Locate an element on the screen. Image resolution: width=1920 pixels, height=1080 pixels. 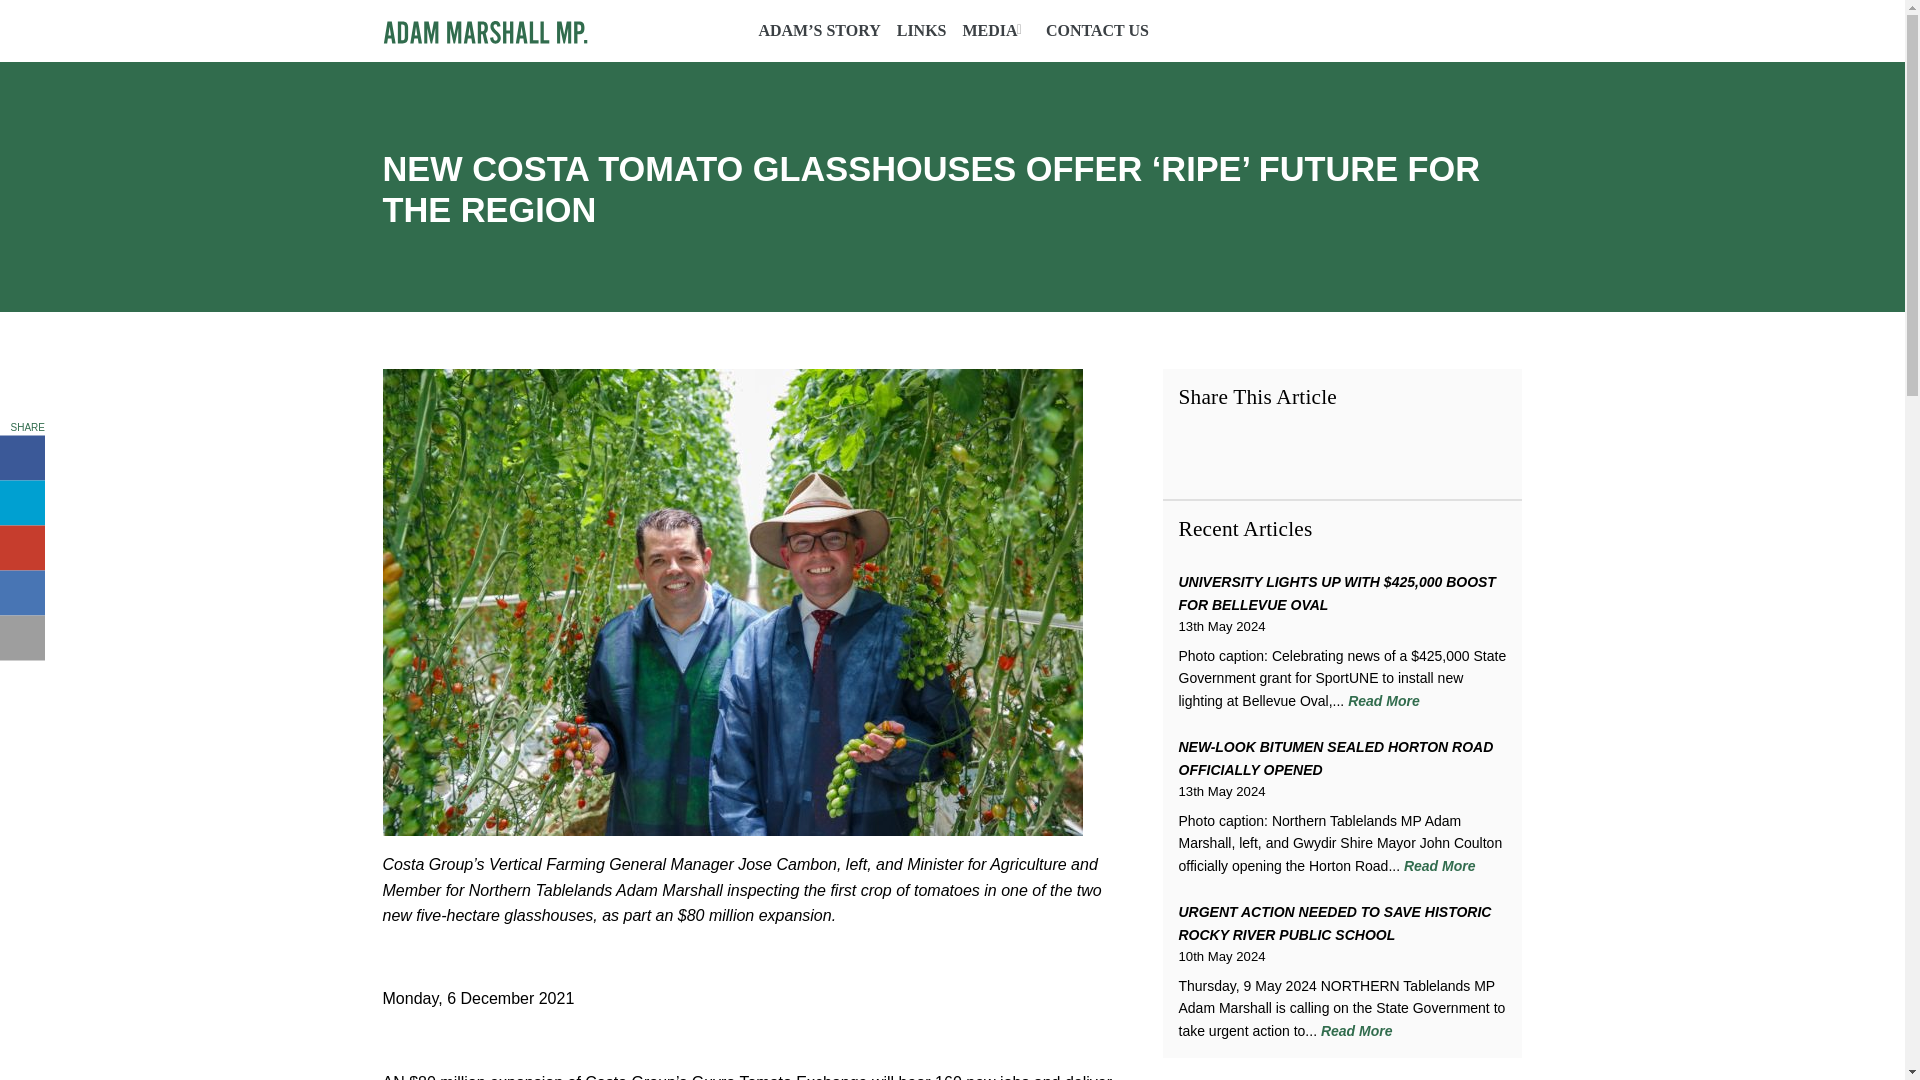
Read More is located at coordinates (1384, 700).